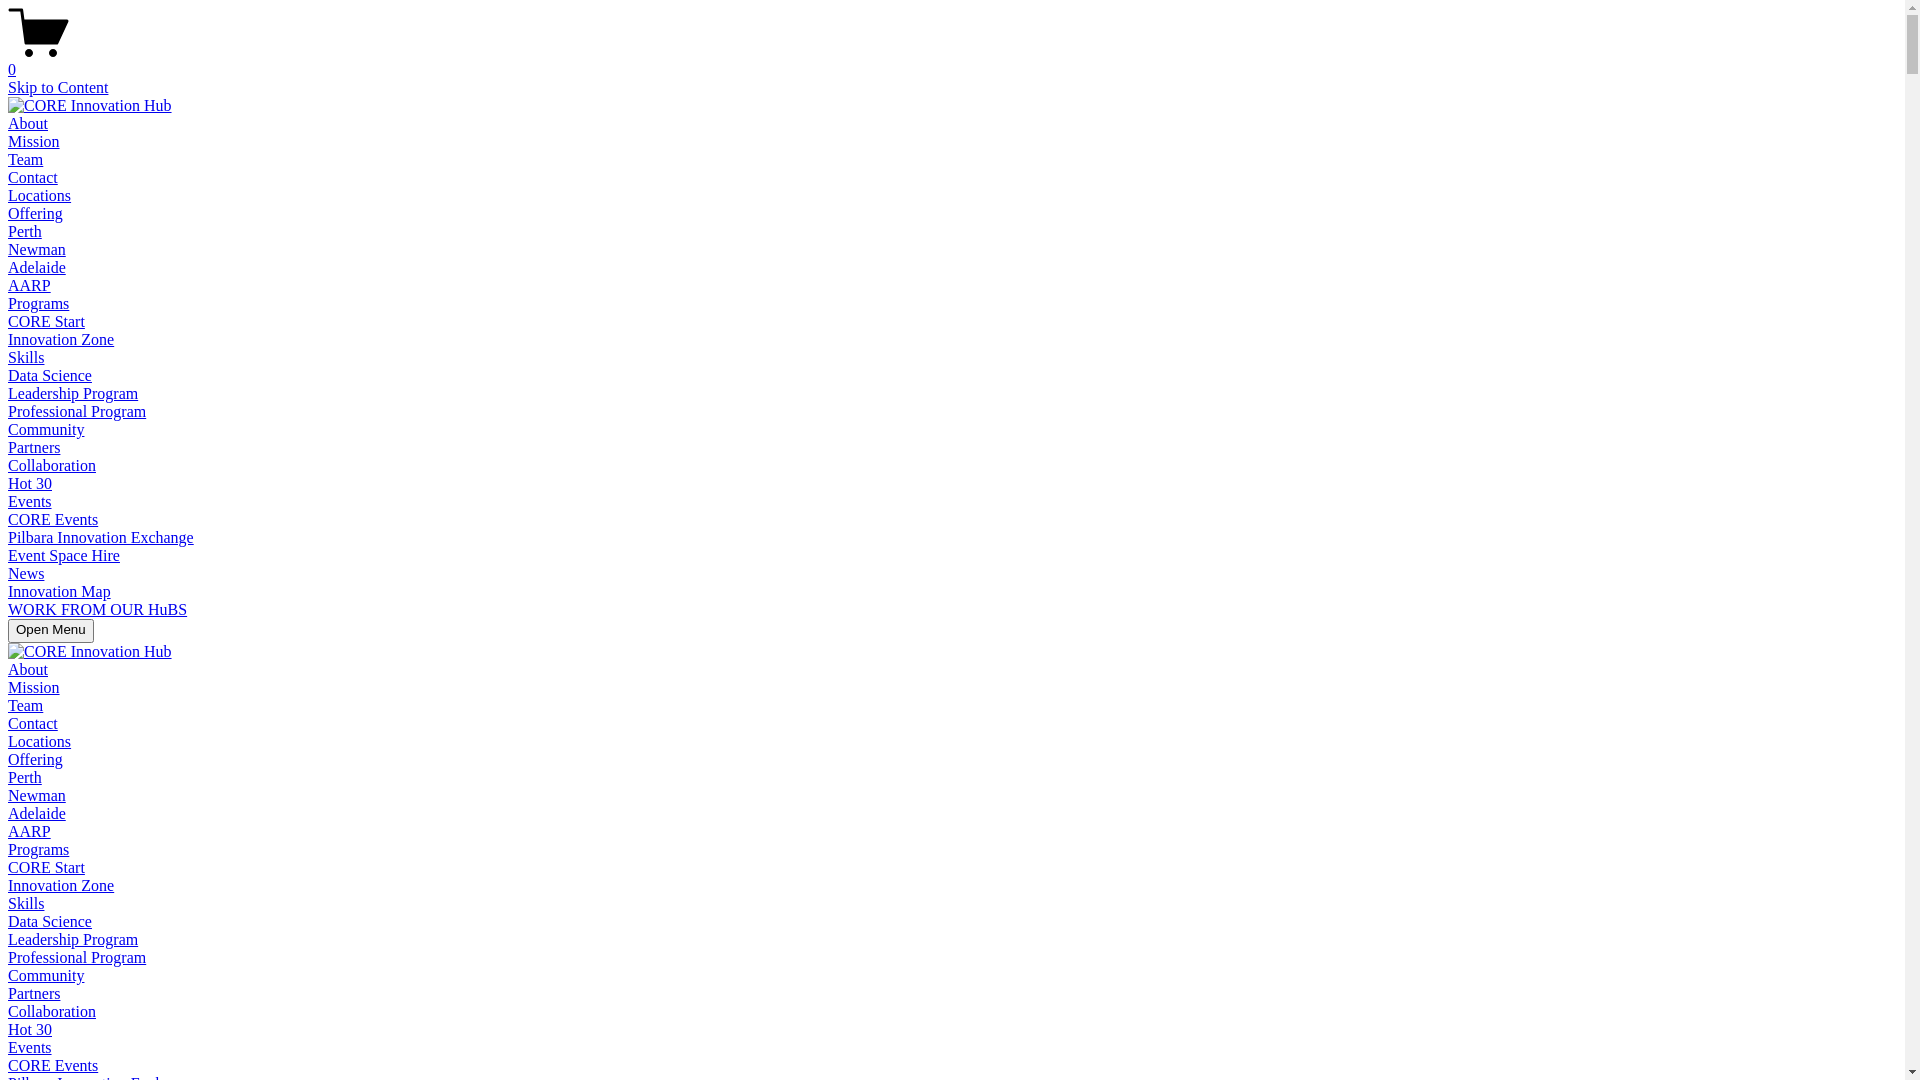 This screenshot has height=1080, width=1920. I want to click on Event Space Hire, so click(64, 556).